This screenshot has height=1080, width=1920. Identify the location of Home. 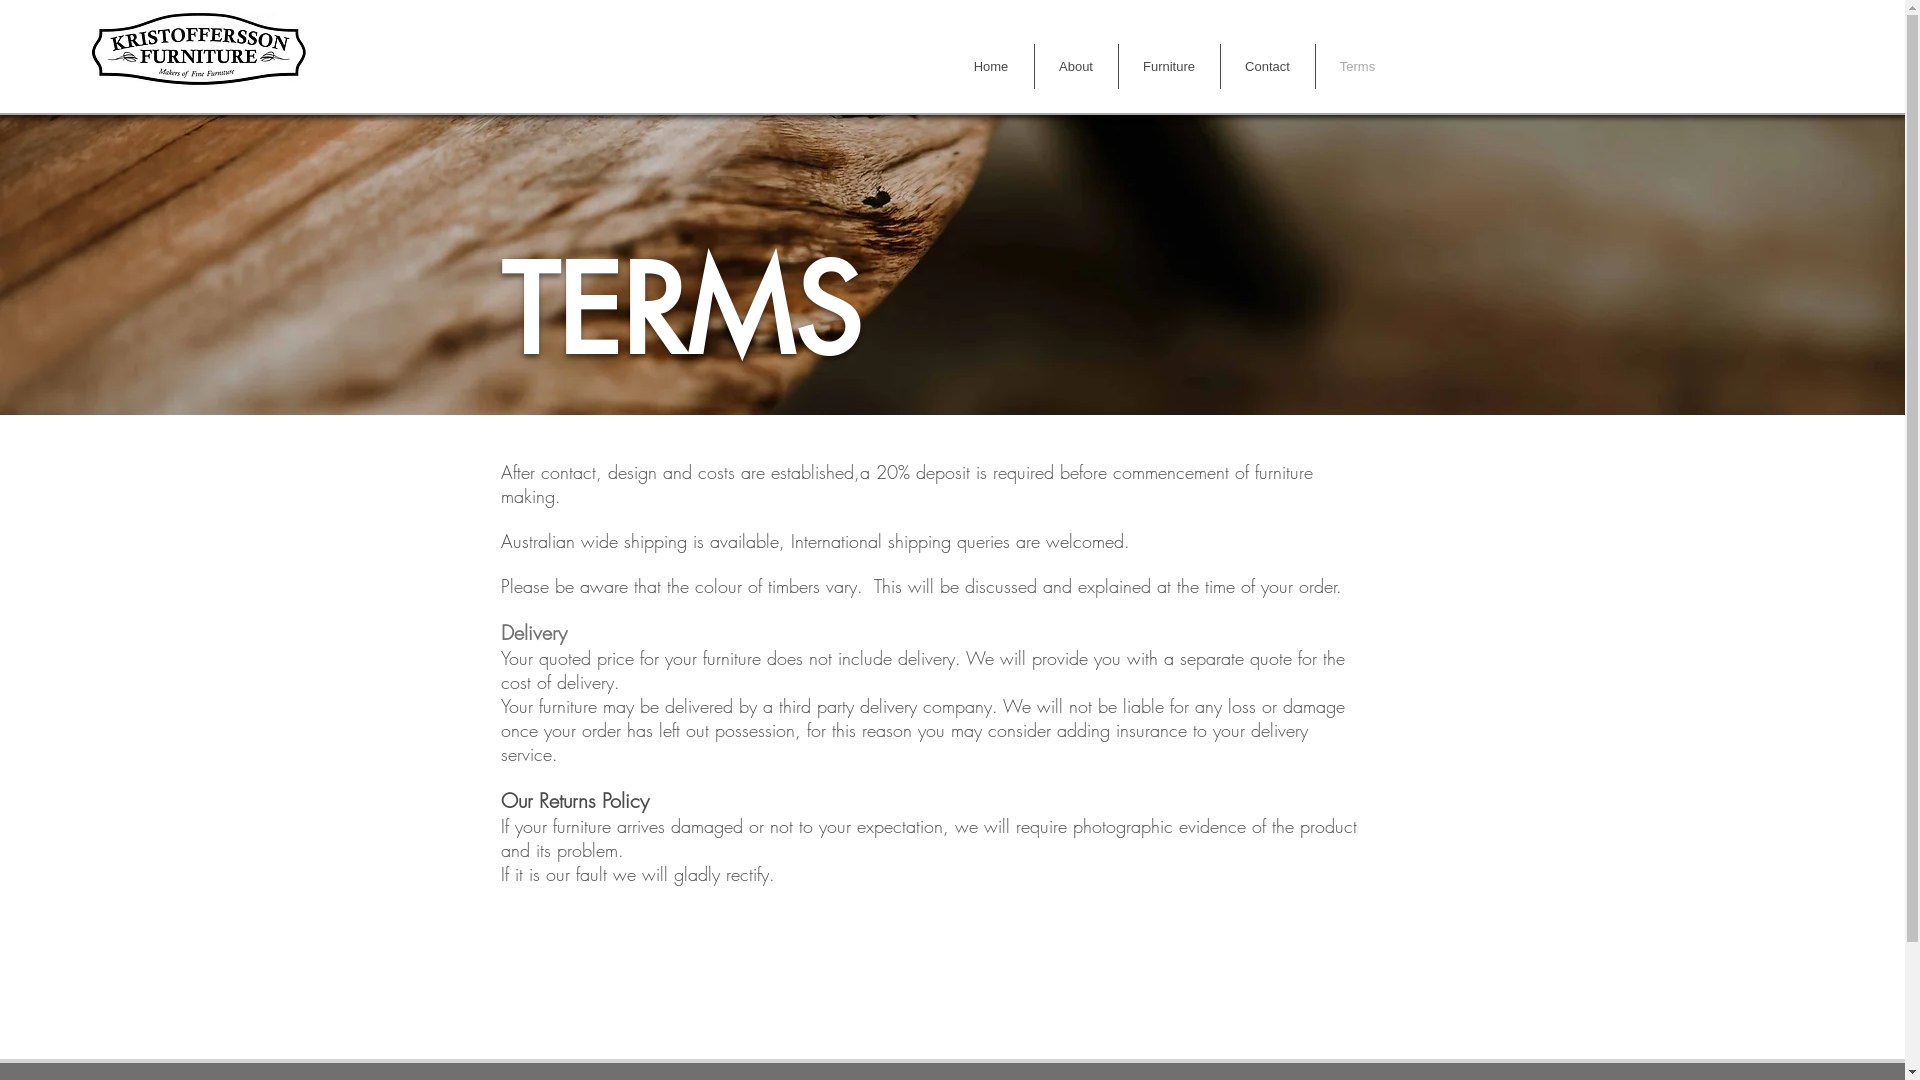
(990, 66).